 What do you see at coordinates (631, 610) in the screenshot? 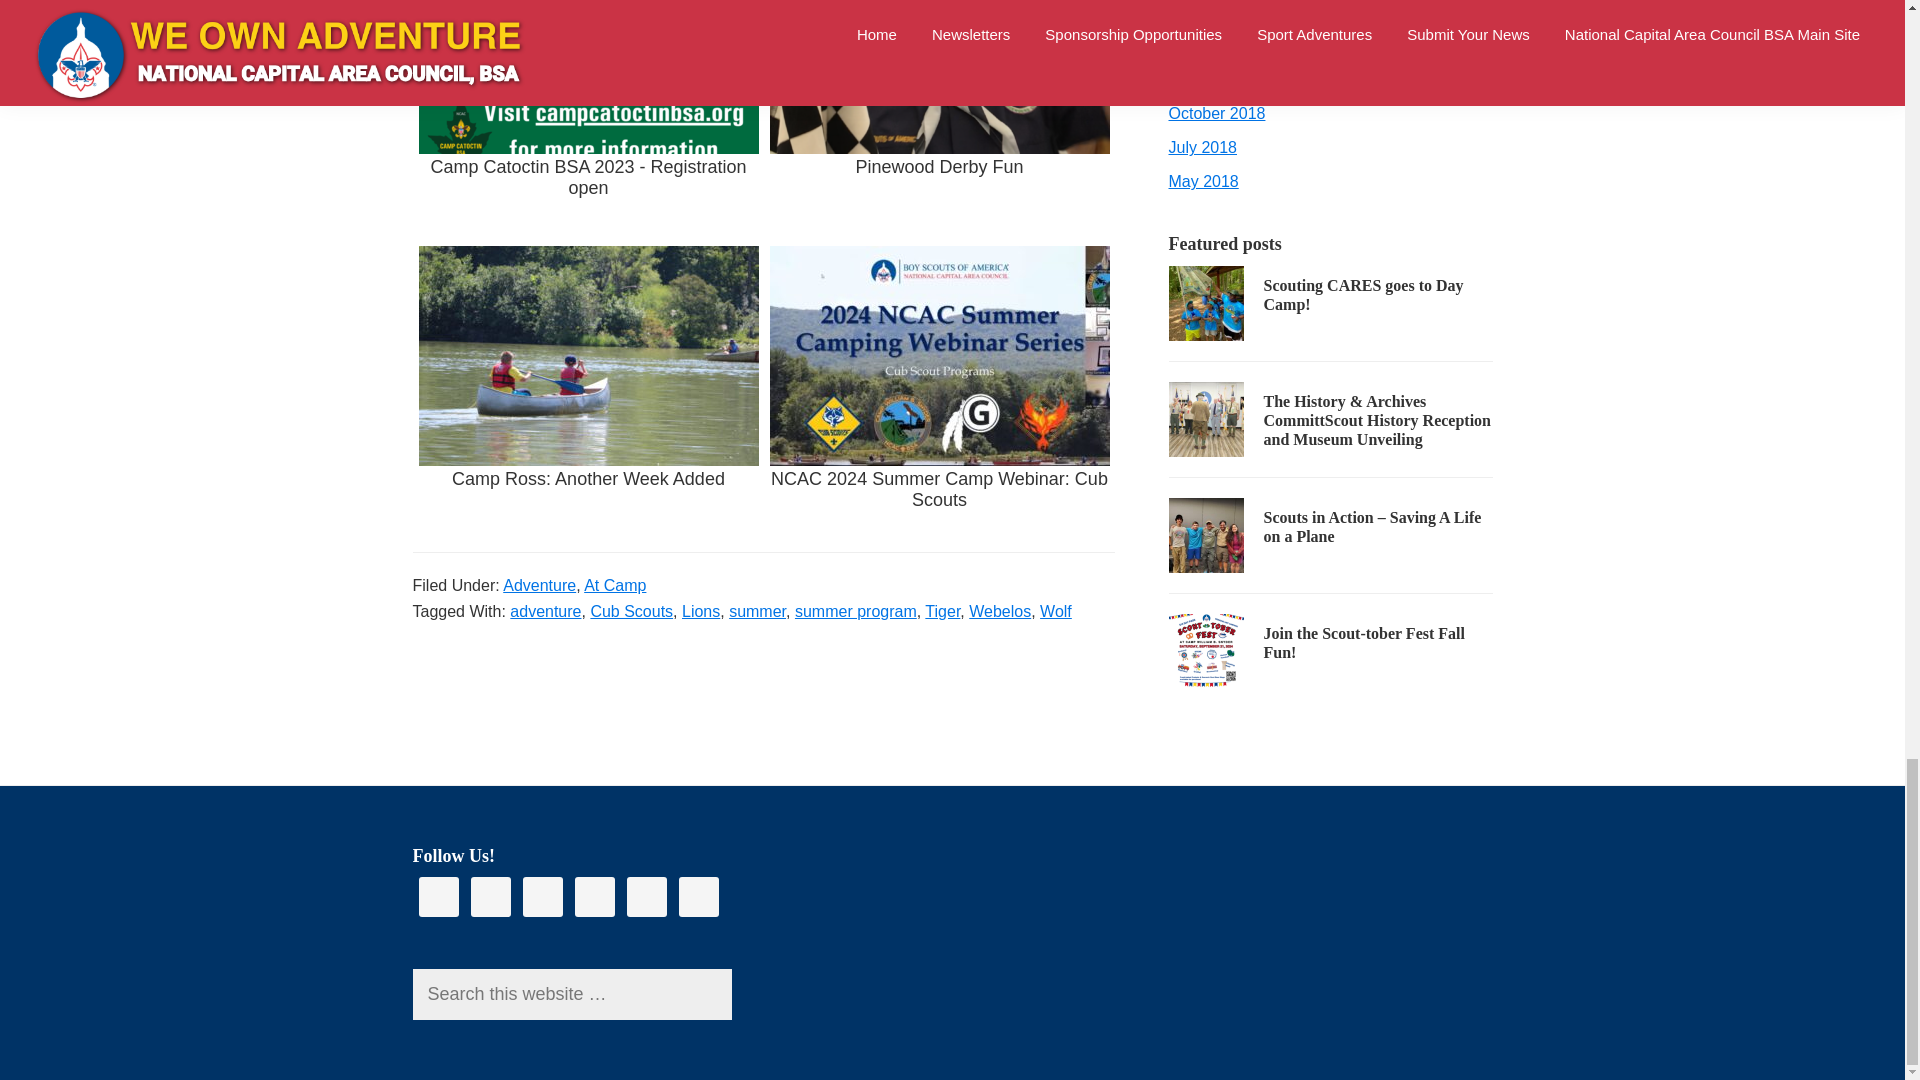
I see `Cub Scouts` at bounding box center [631, 610].